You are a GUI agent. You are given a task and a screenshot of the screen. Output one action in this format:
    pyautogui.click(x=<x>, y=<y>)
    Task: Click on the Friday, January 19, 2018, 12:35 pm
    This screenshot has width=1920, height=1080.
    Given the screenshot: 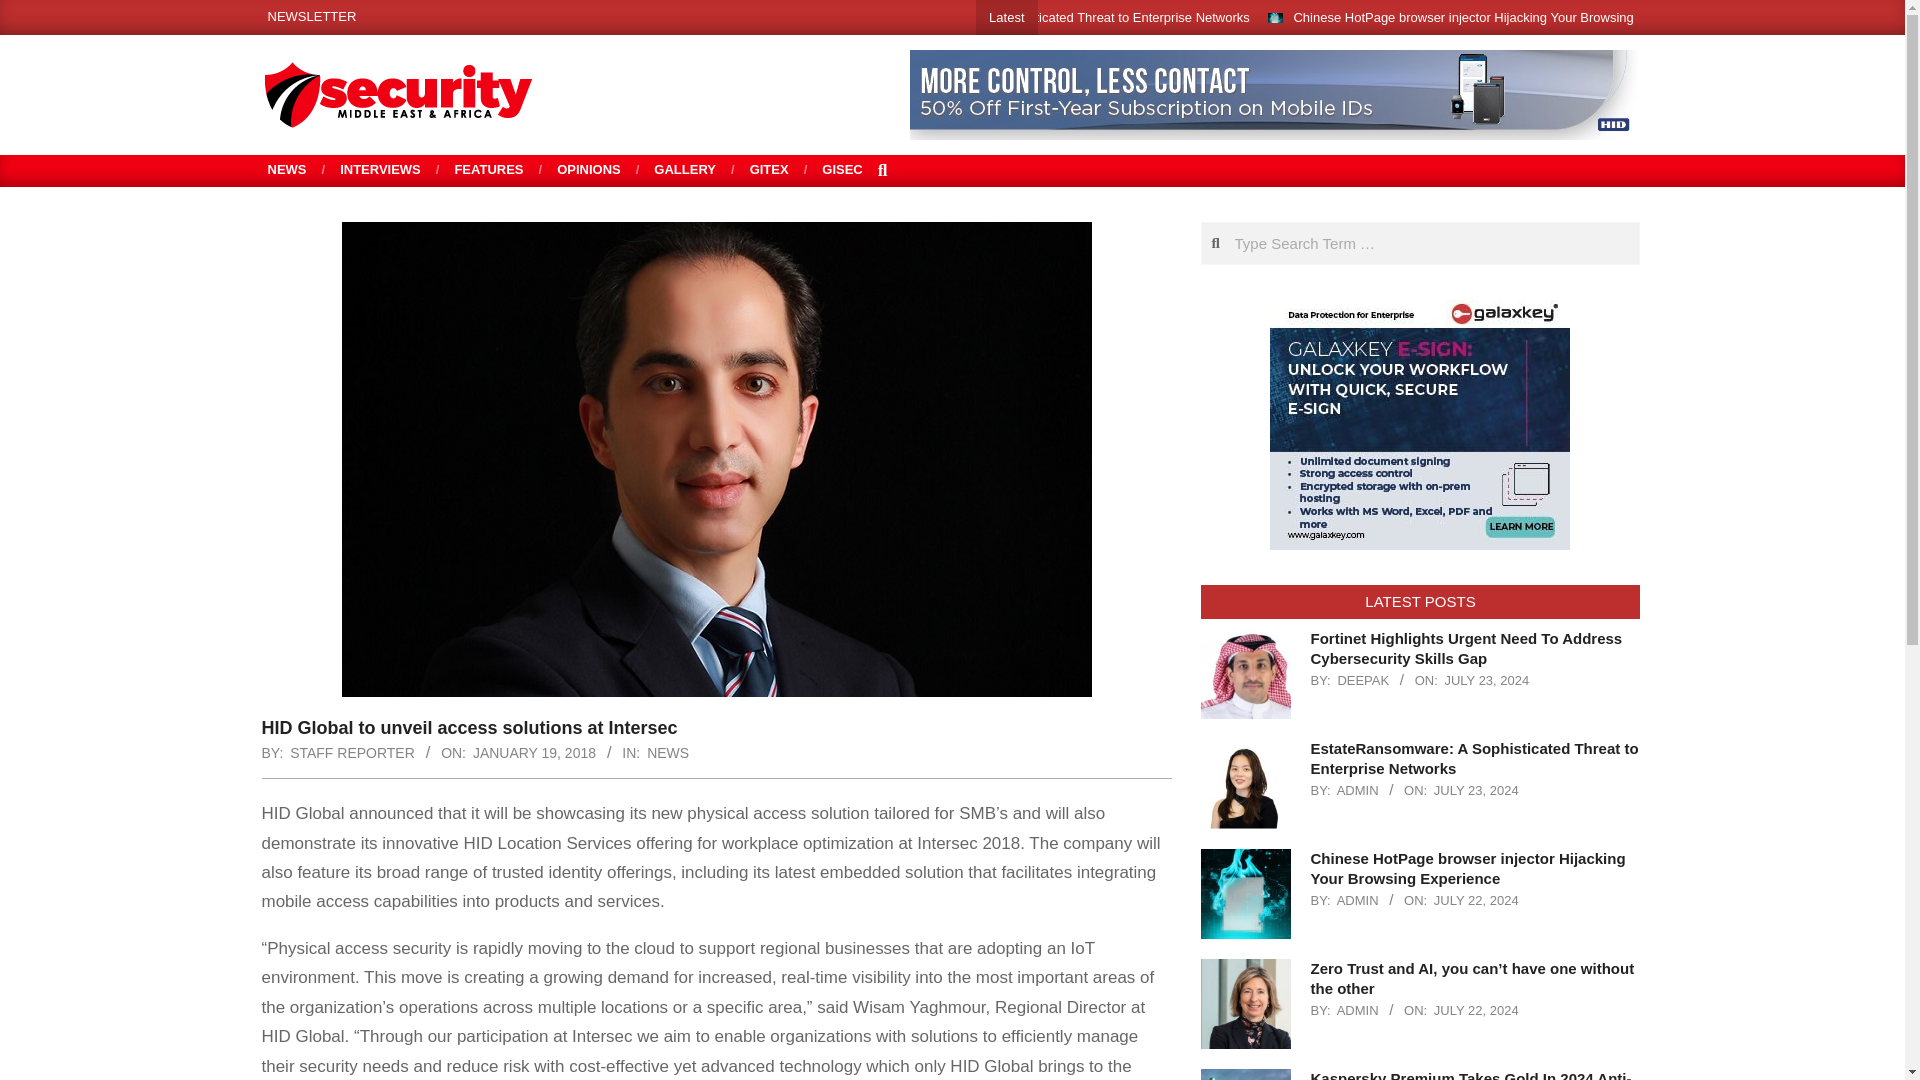 What is the action you would take?
    pyautogui.click(x=534, y=753)
    